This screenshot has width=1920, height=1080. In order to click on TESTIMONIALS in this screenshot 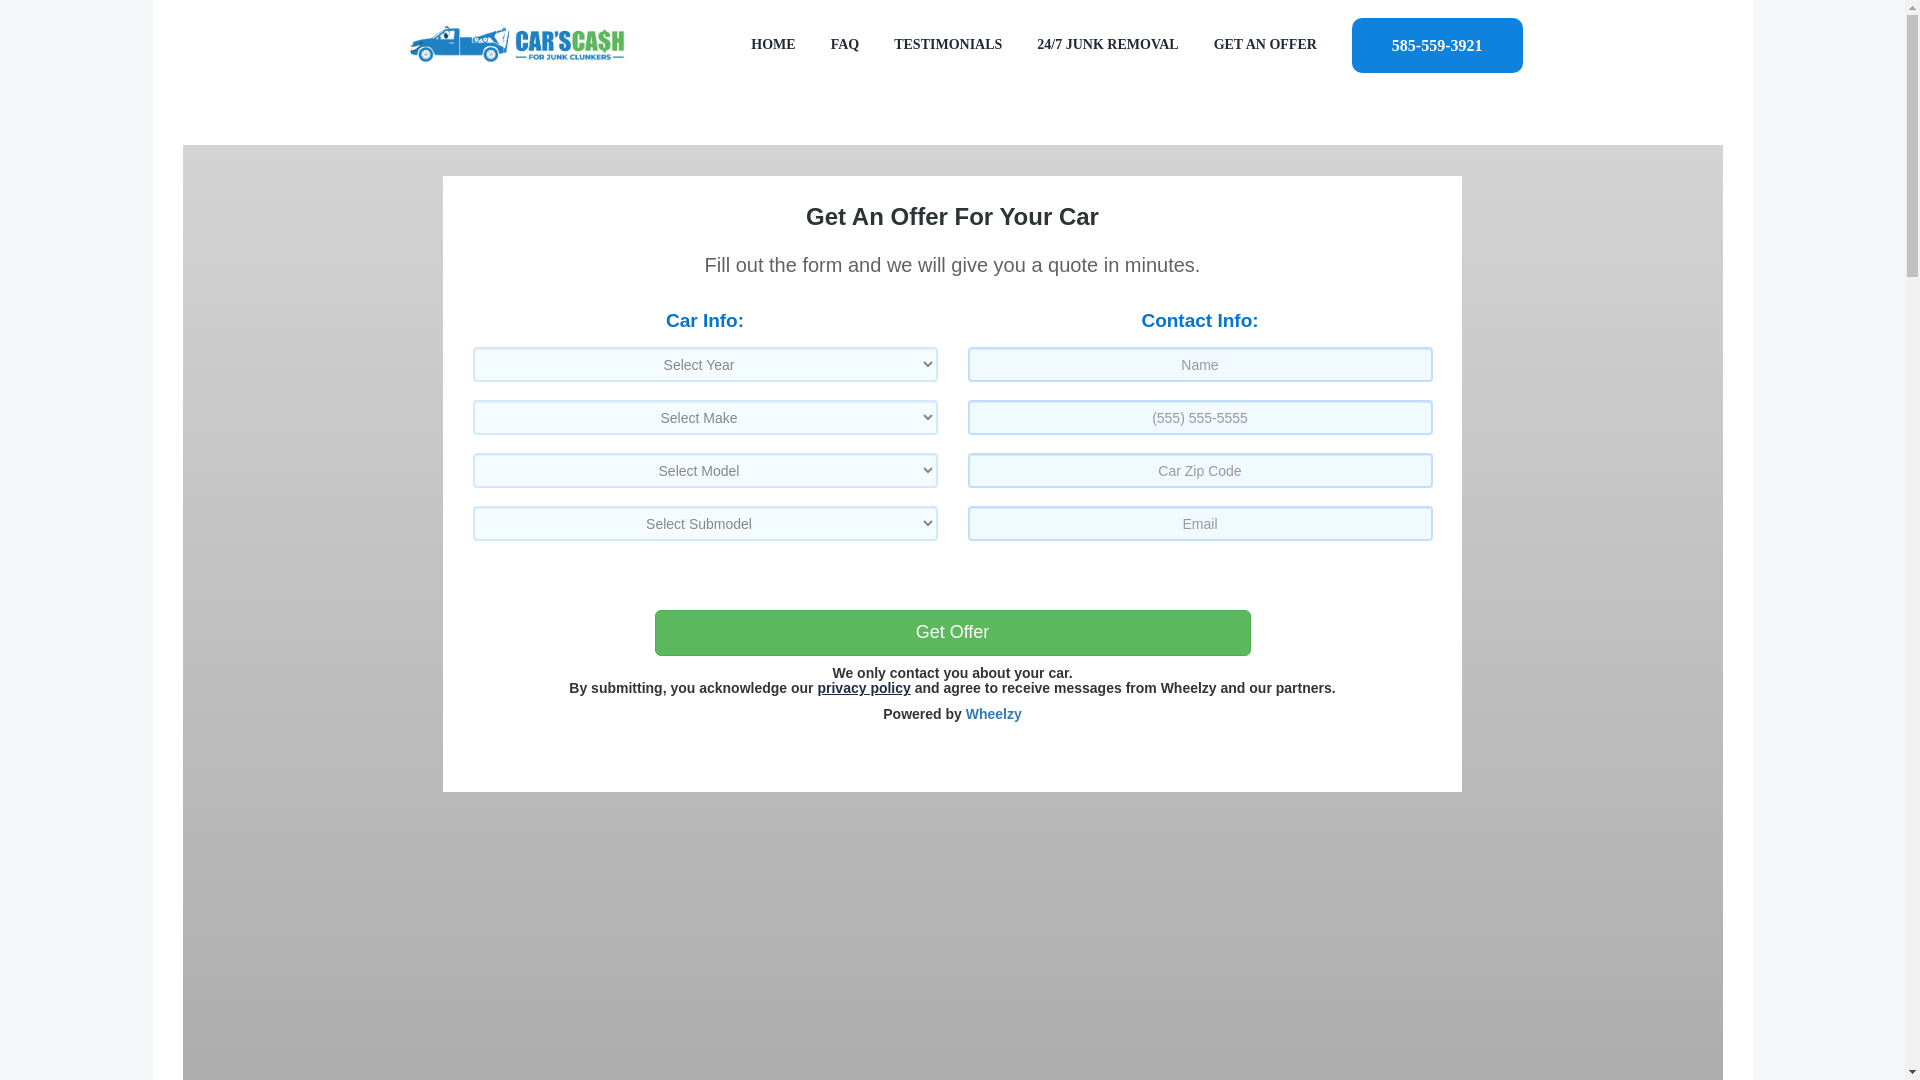, I will do `click(948, 44)`.